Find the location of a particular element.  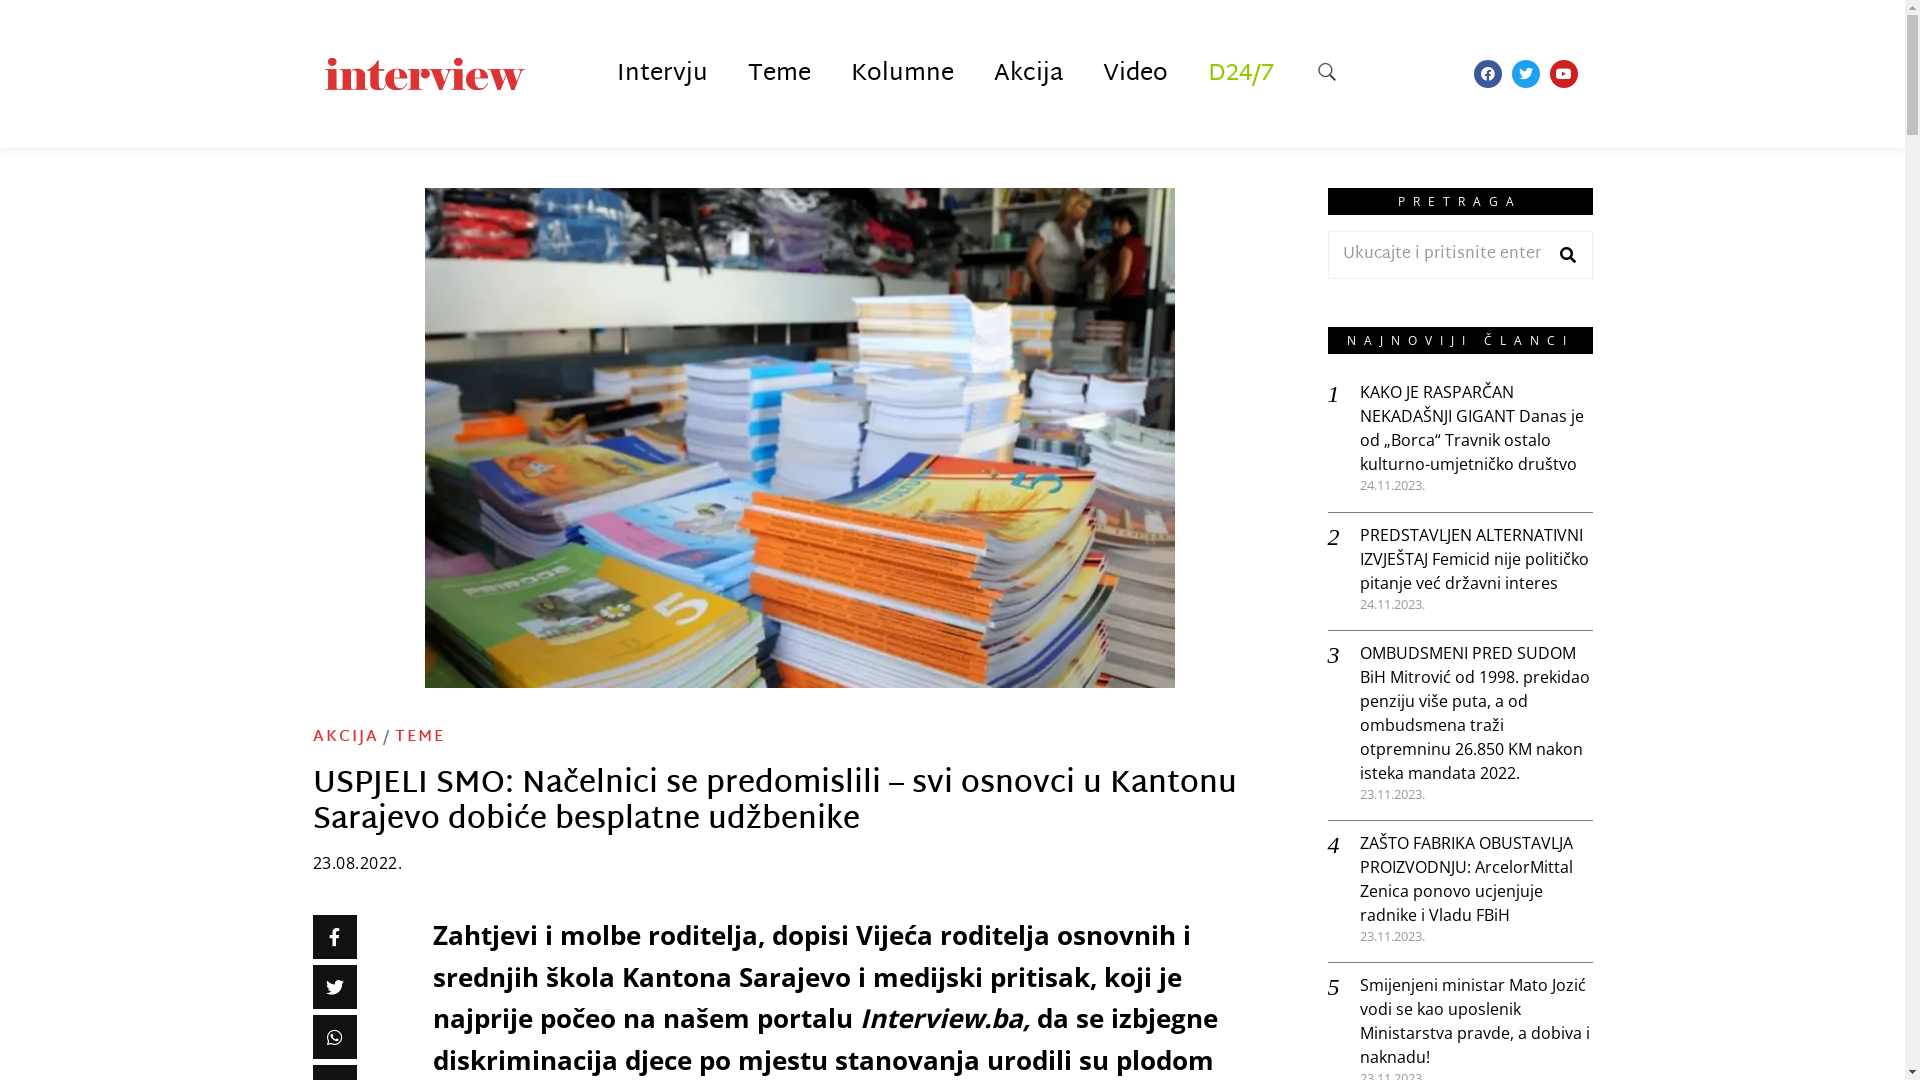

Video is located at coordinates (1134, 74).